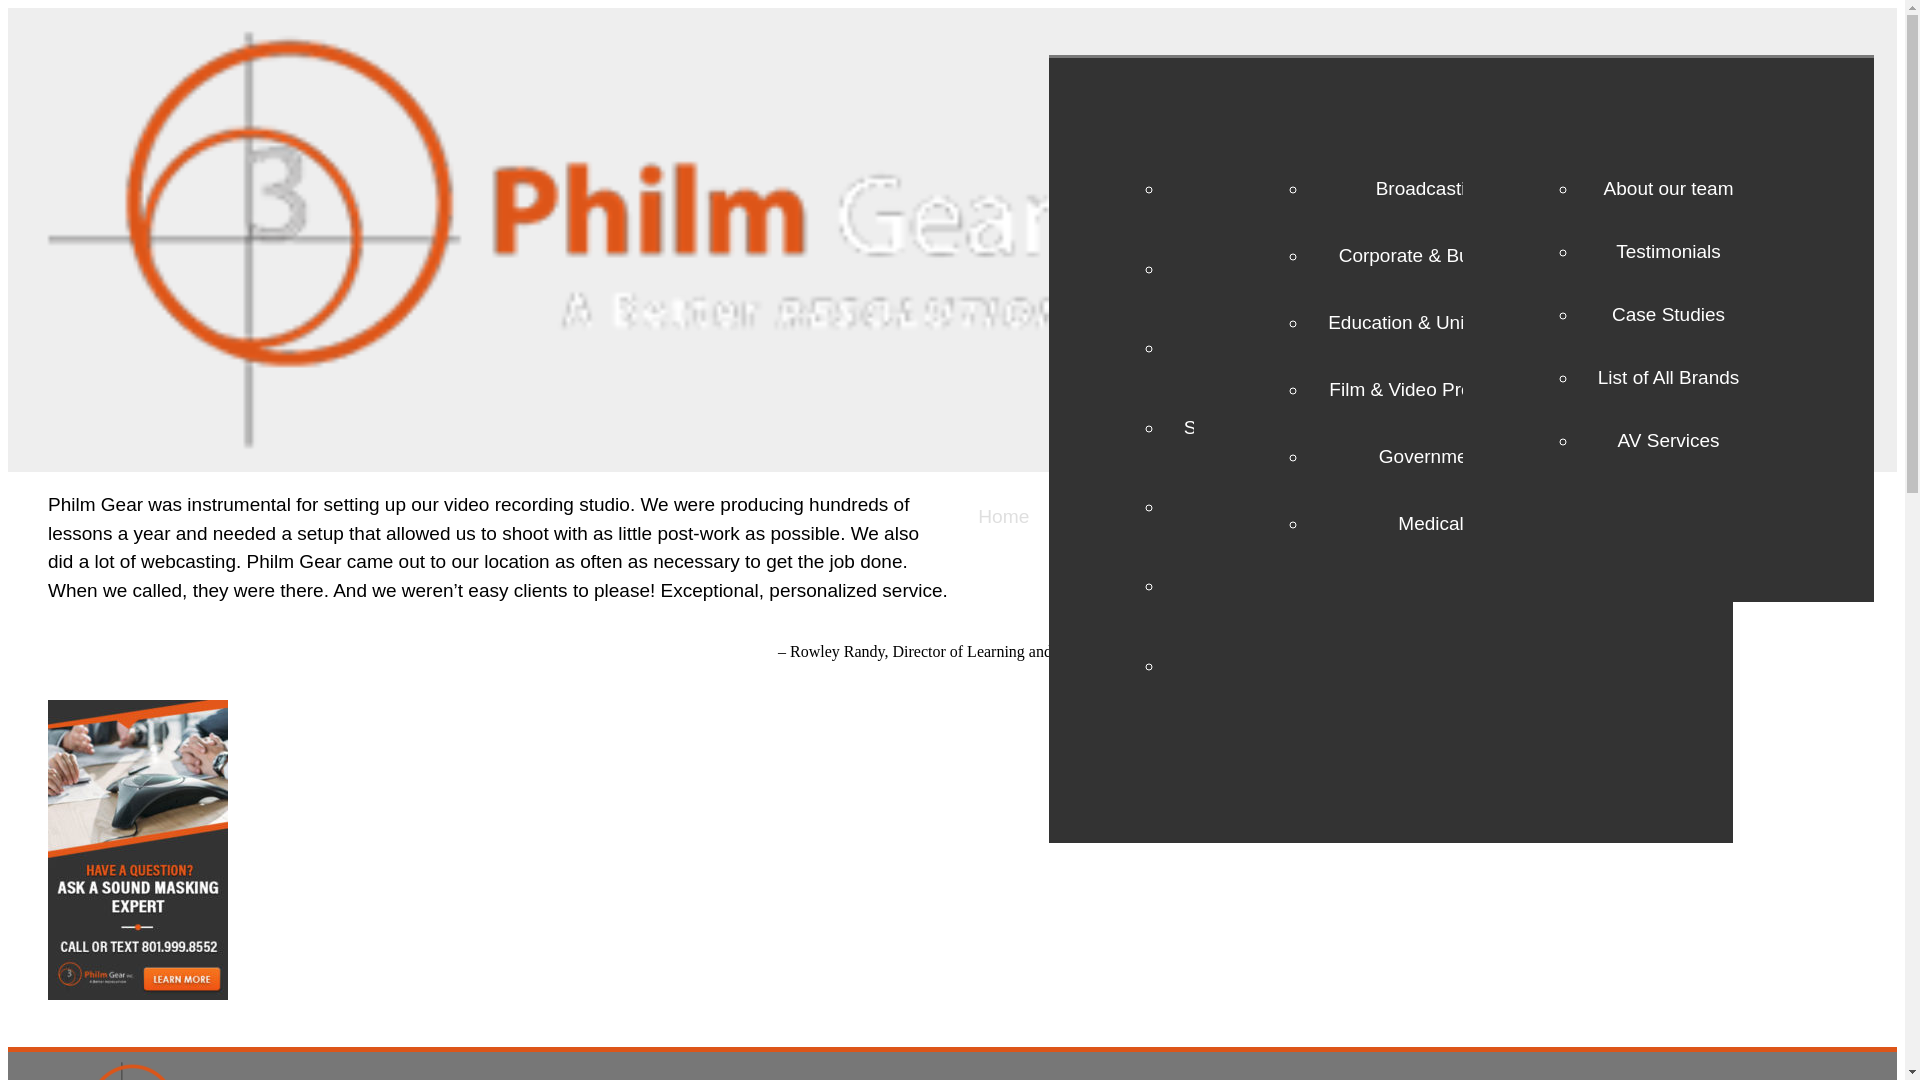 The height and width of the screenshot is (1080, 1920). What do you see at coordinates (1396, 516) in the screenshot?
I see `AV Rentals` at bounding box center [1396, 516].